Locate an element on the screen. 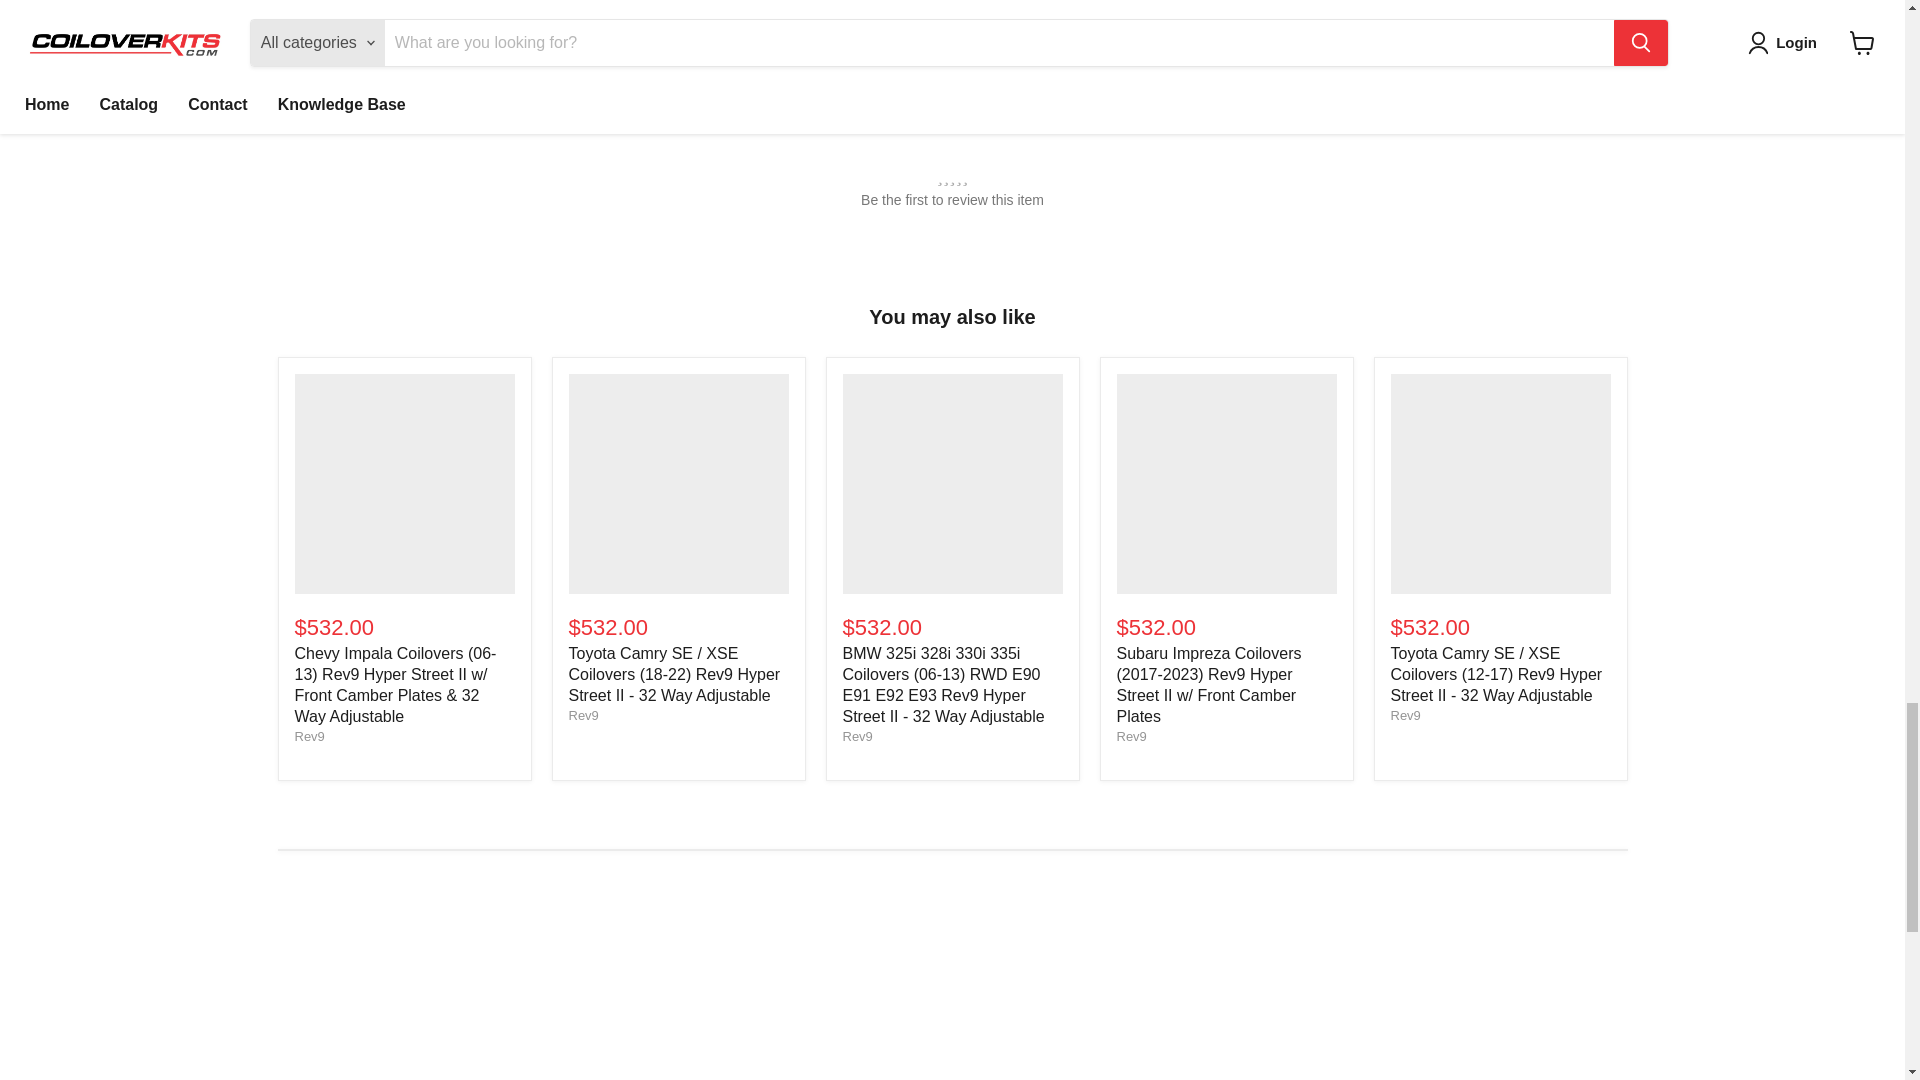  Rev9 is located at coordinates (856, 736).